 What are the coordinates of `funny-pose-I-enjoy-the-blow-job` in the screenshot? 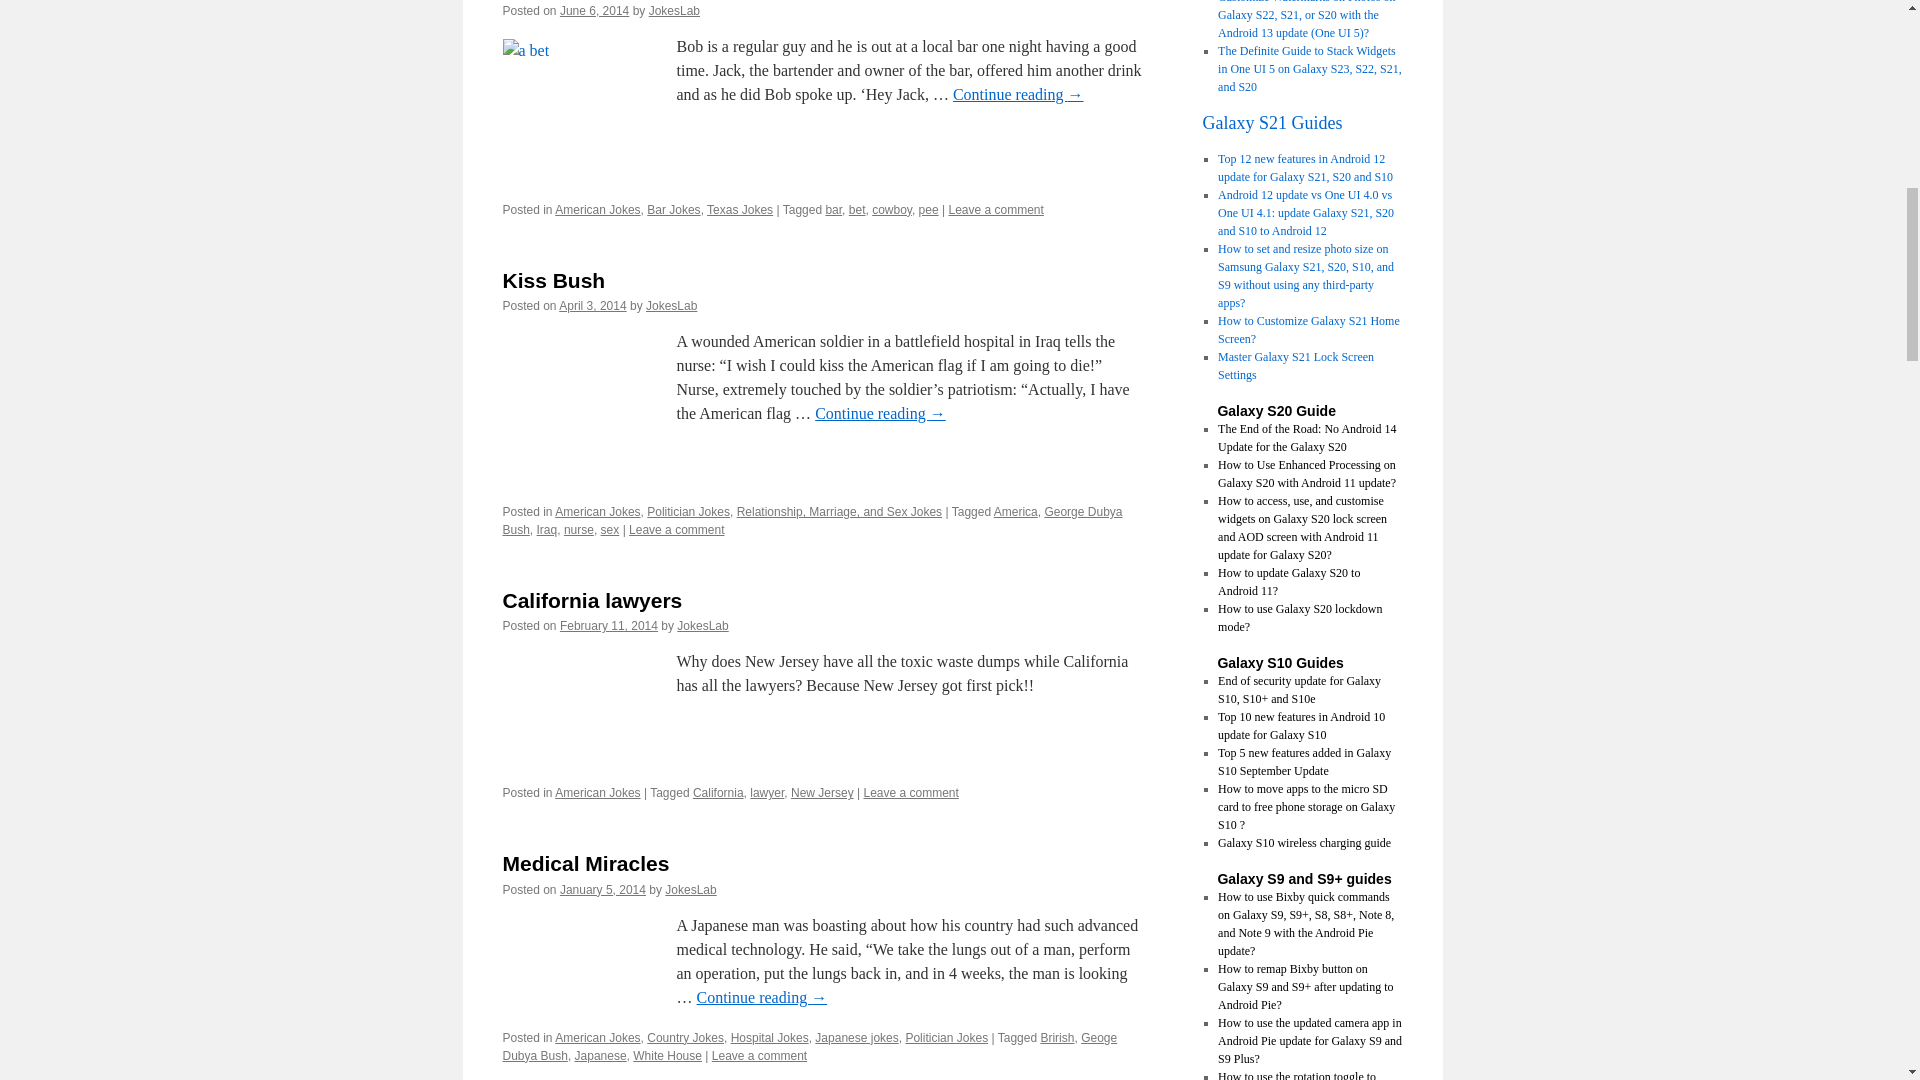 It's located at (576, 412).